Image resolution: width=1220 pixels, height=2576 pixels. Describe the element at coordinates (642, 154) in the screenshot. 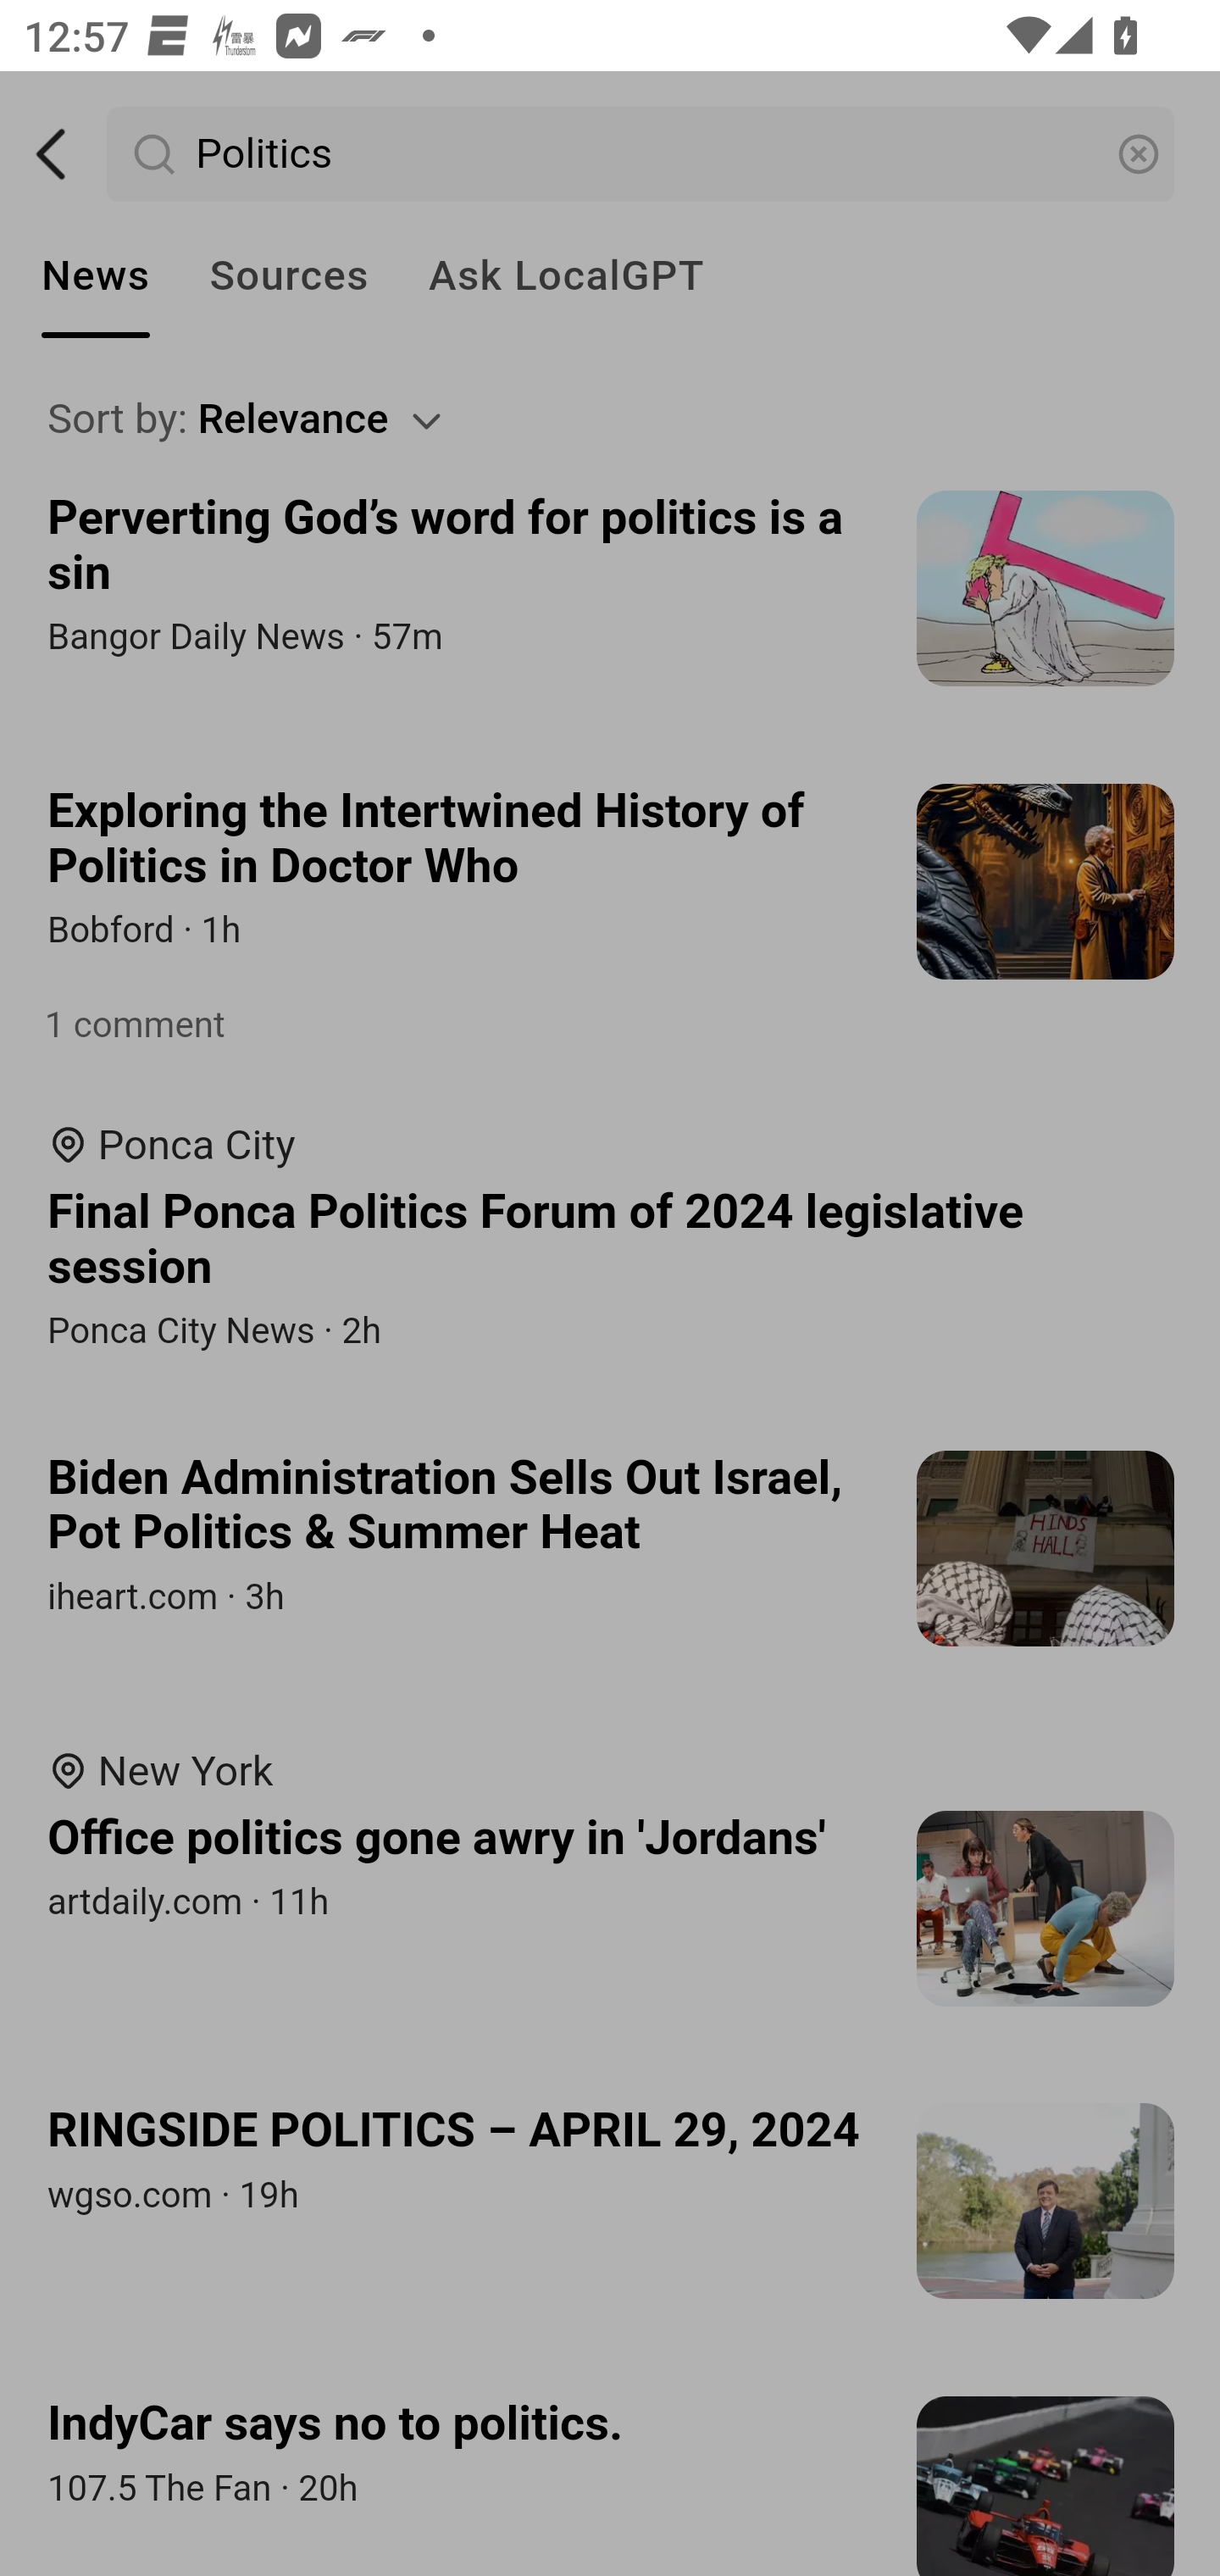

I see `Politics` at that location.